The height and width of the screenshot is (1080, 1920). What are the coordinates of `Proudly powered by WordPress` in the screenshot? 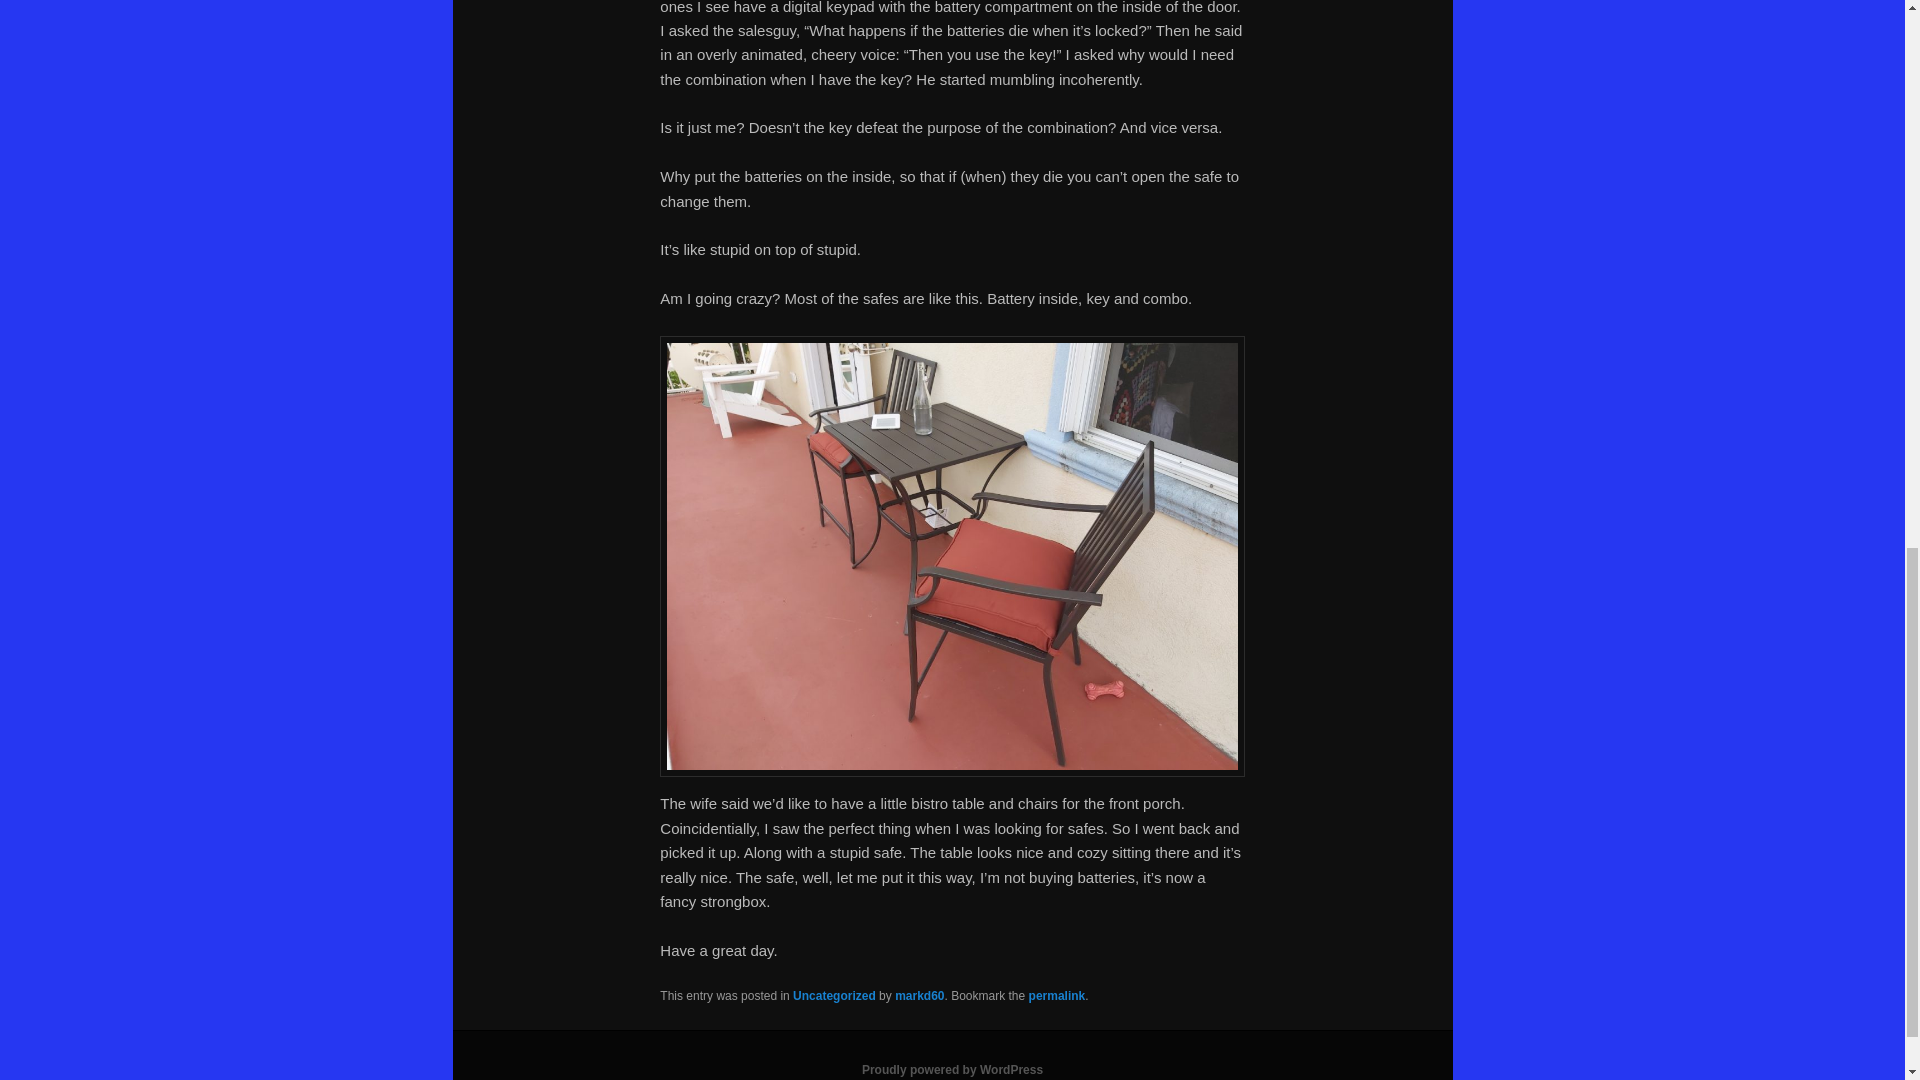 It's located at (952, 1069).